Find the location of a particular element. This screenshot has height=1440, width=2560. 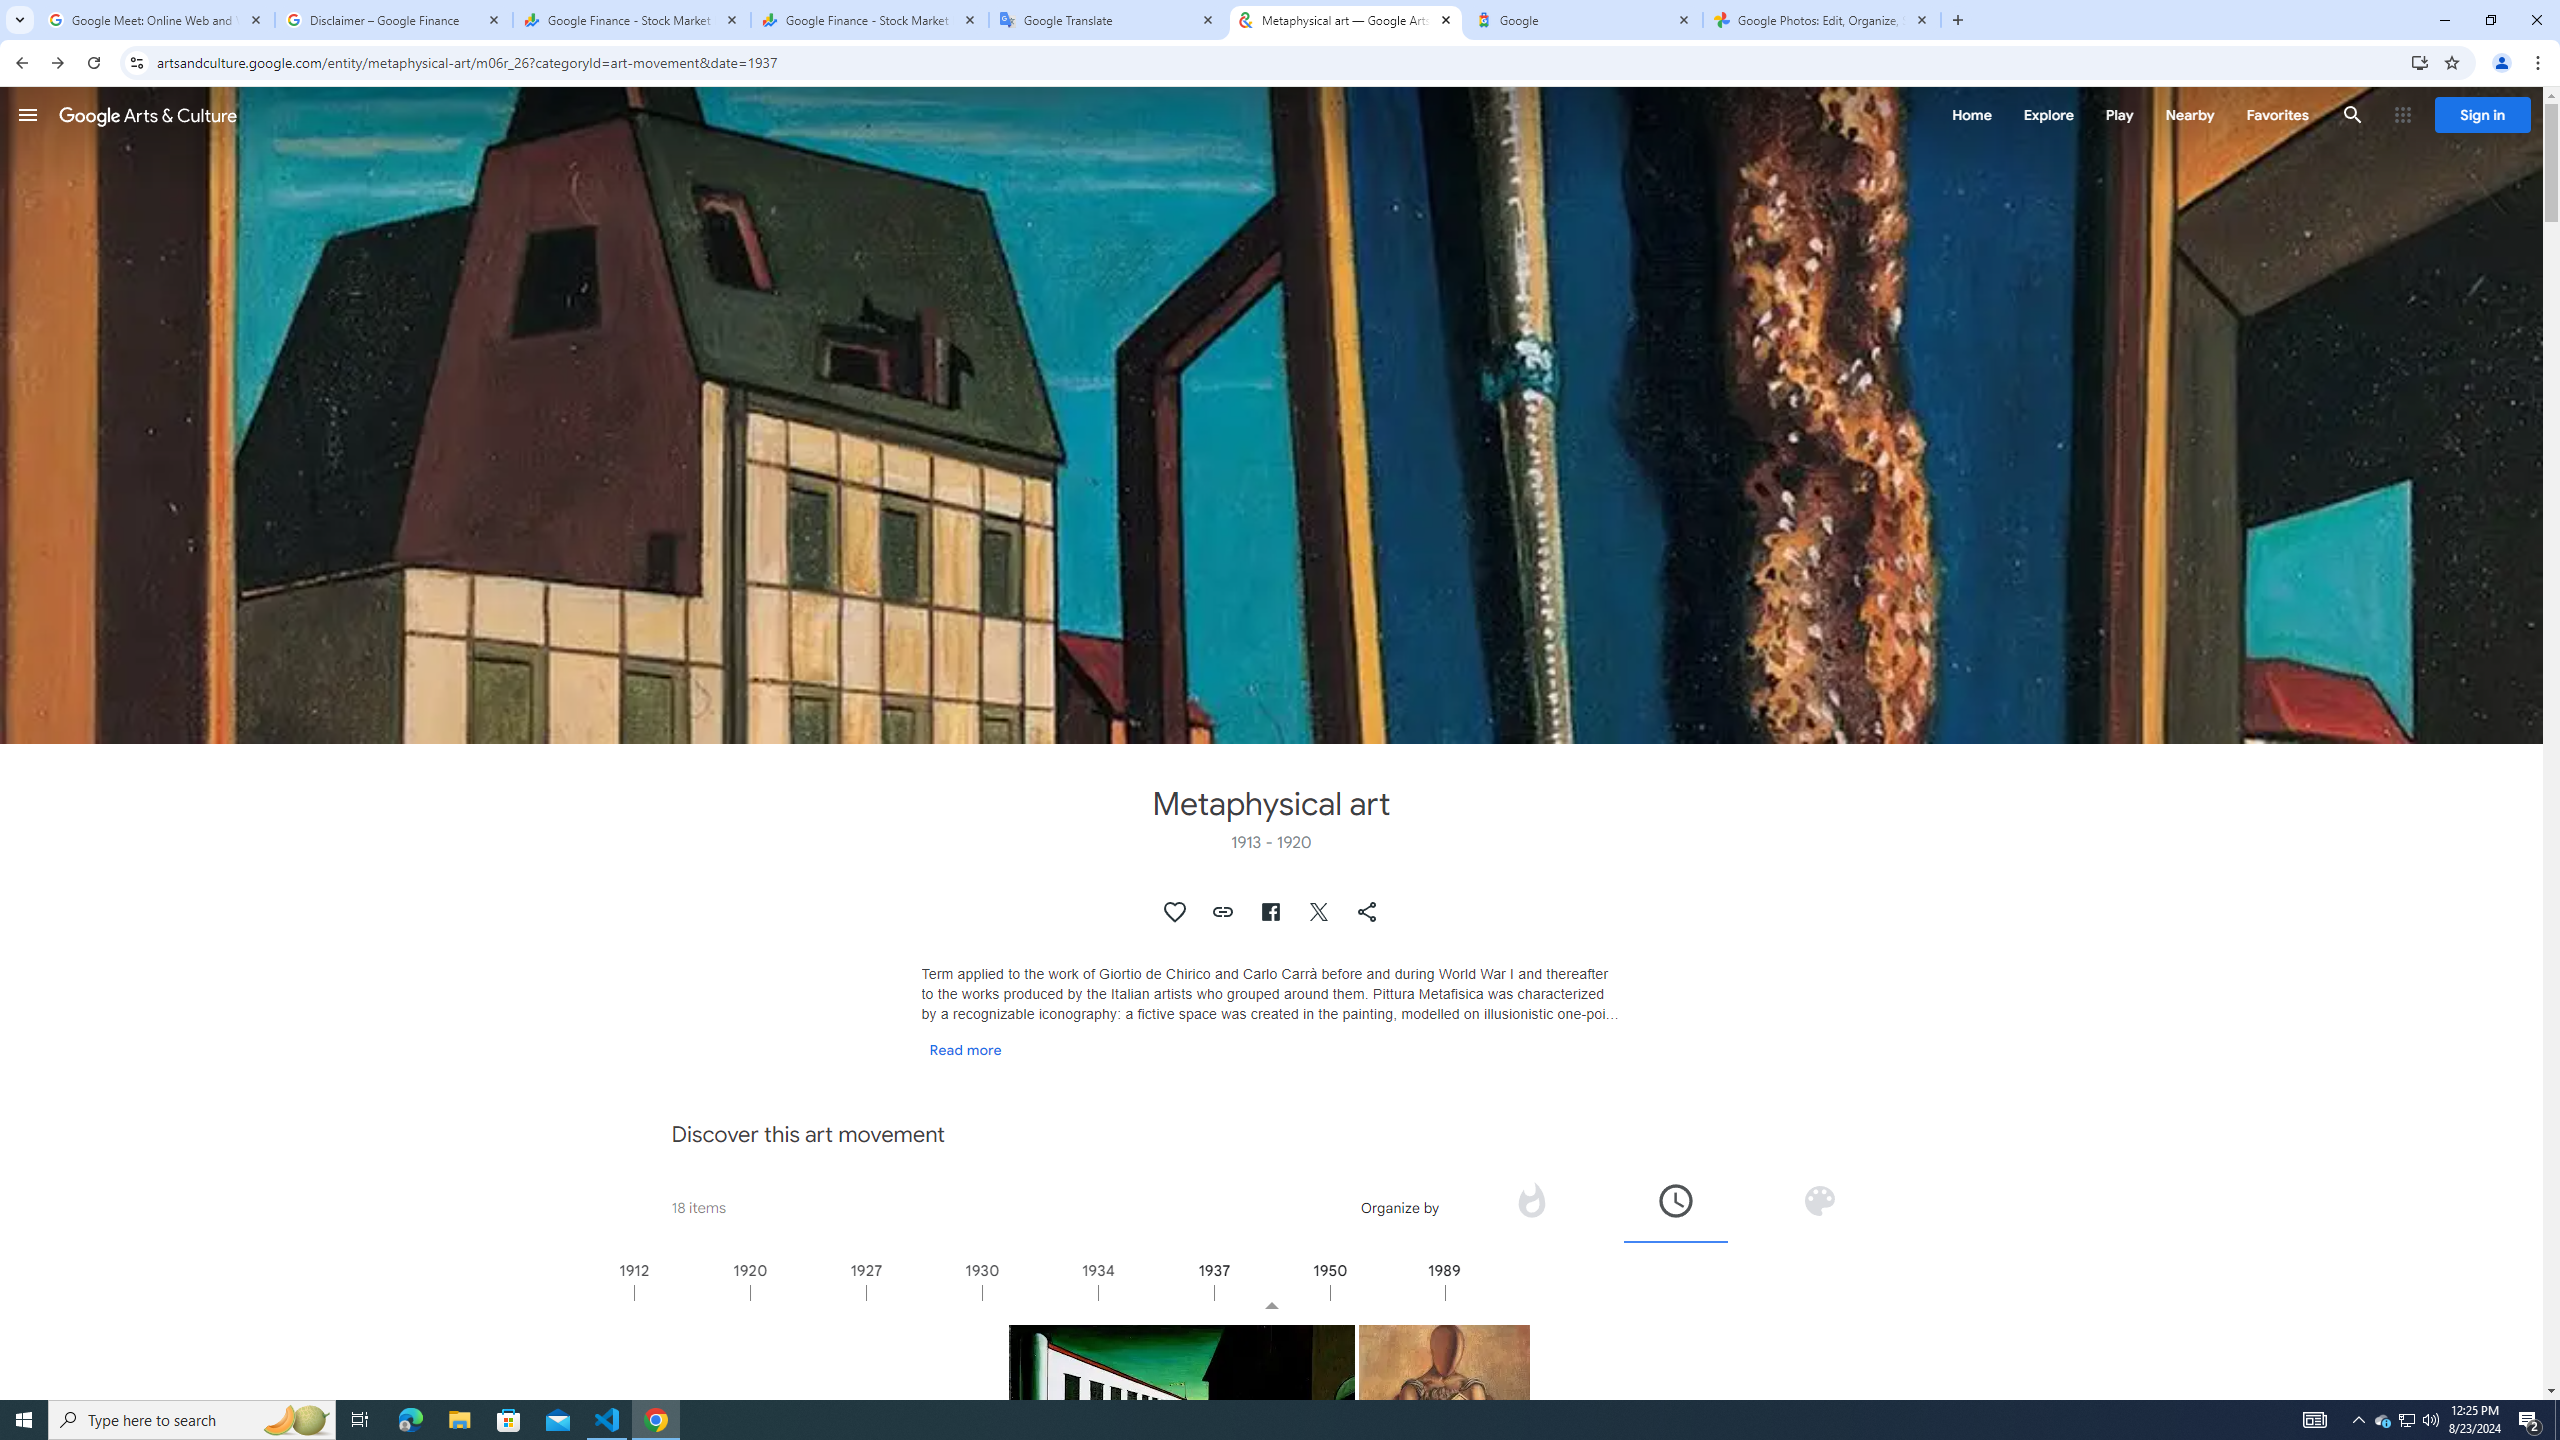

1920 is located at coordinates (808, 1292).